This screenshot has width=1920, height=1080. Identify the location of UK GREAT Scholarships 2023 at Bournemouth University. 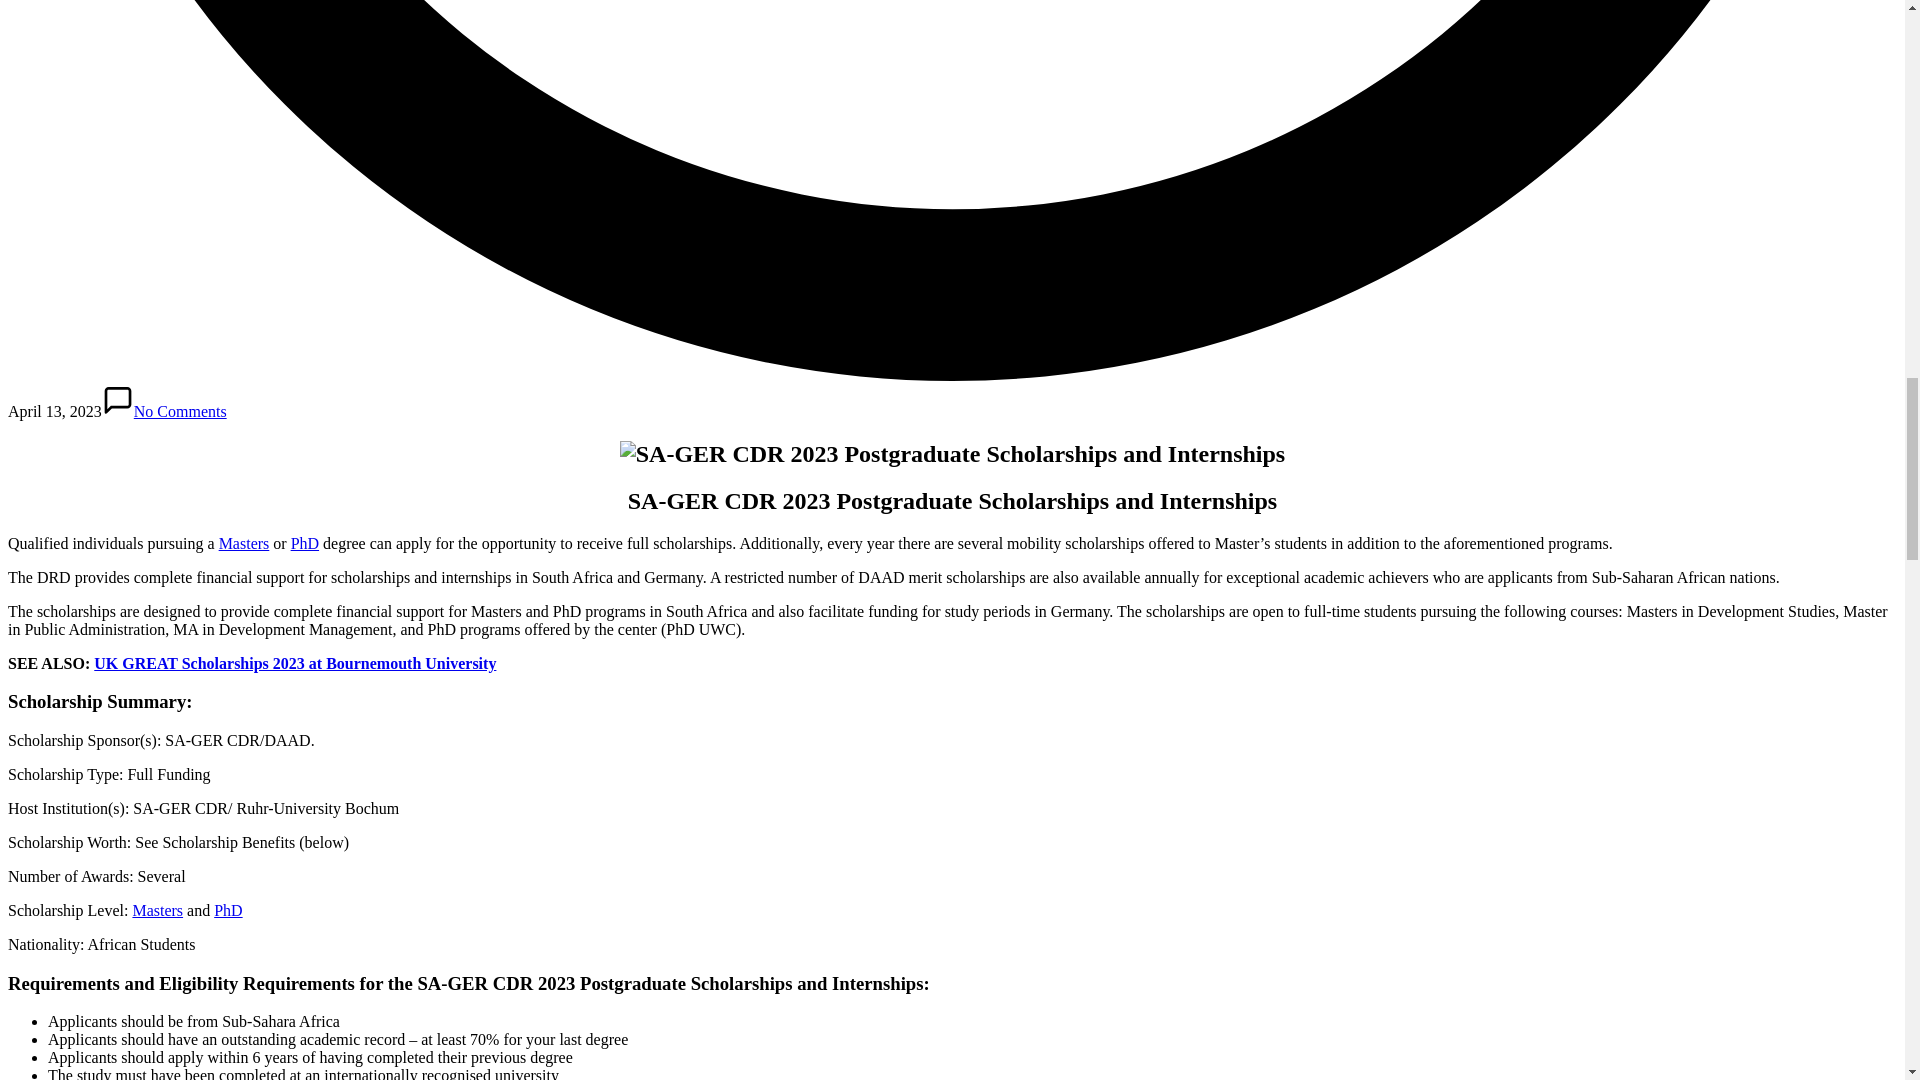
(294, 662).